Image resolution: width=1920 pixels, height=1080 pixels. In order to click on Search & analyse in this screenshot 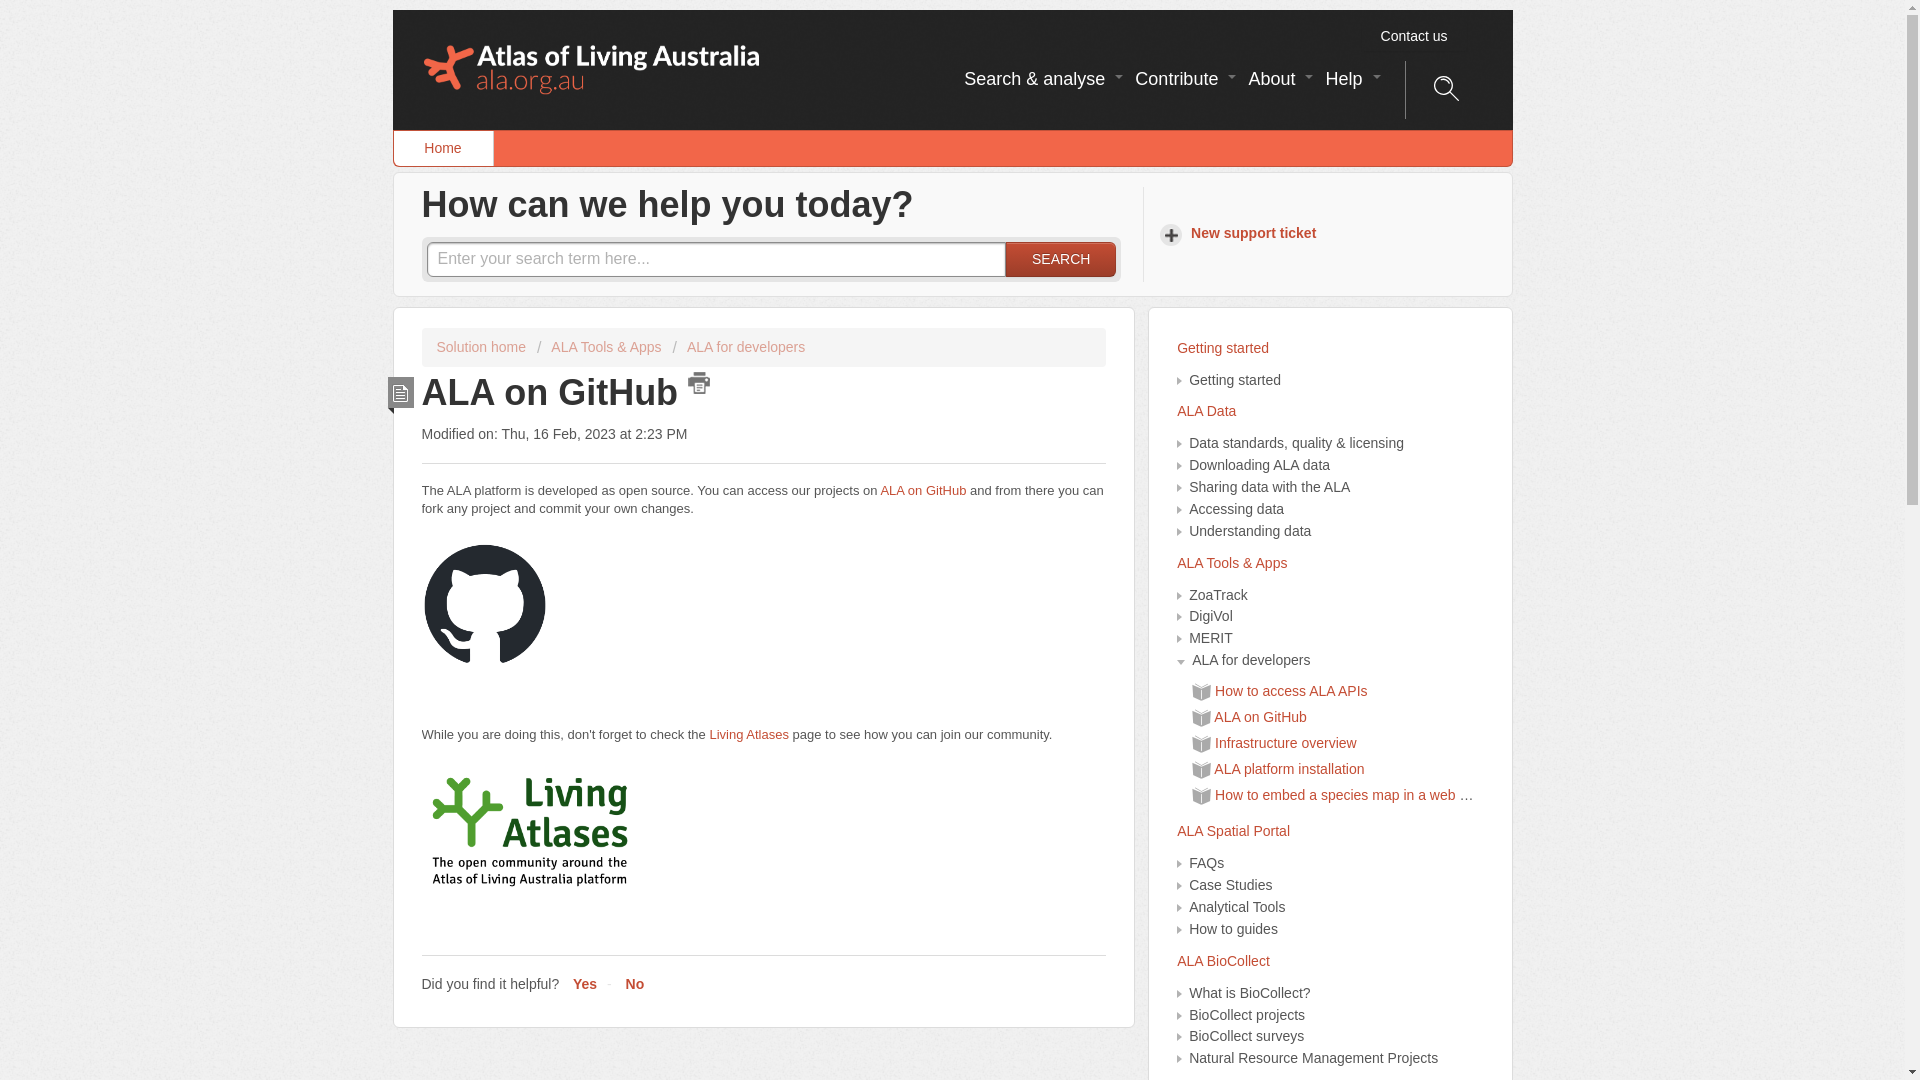, I will do `click(1042, 79)`.